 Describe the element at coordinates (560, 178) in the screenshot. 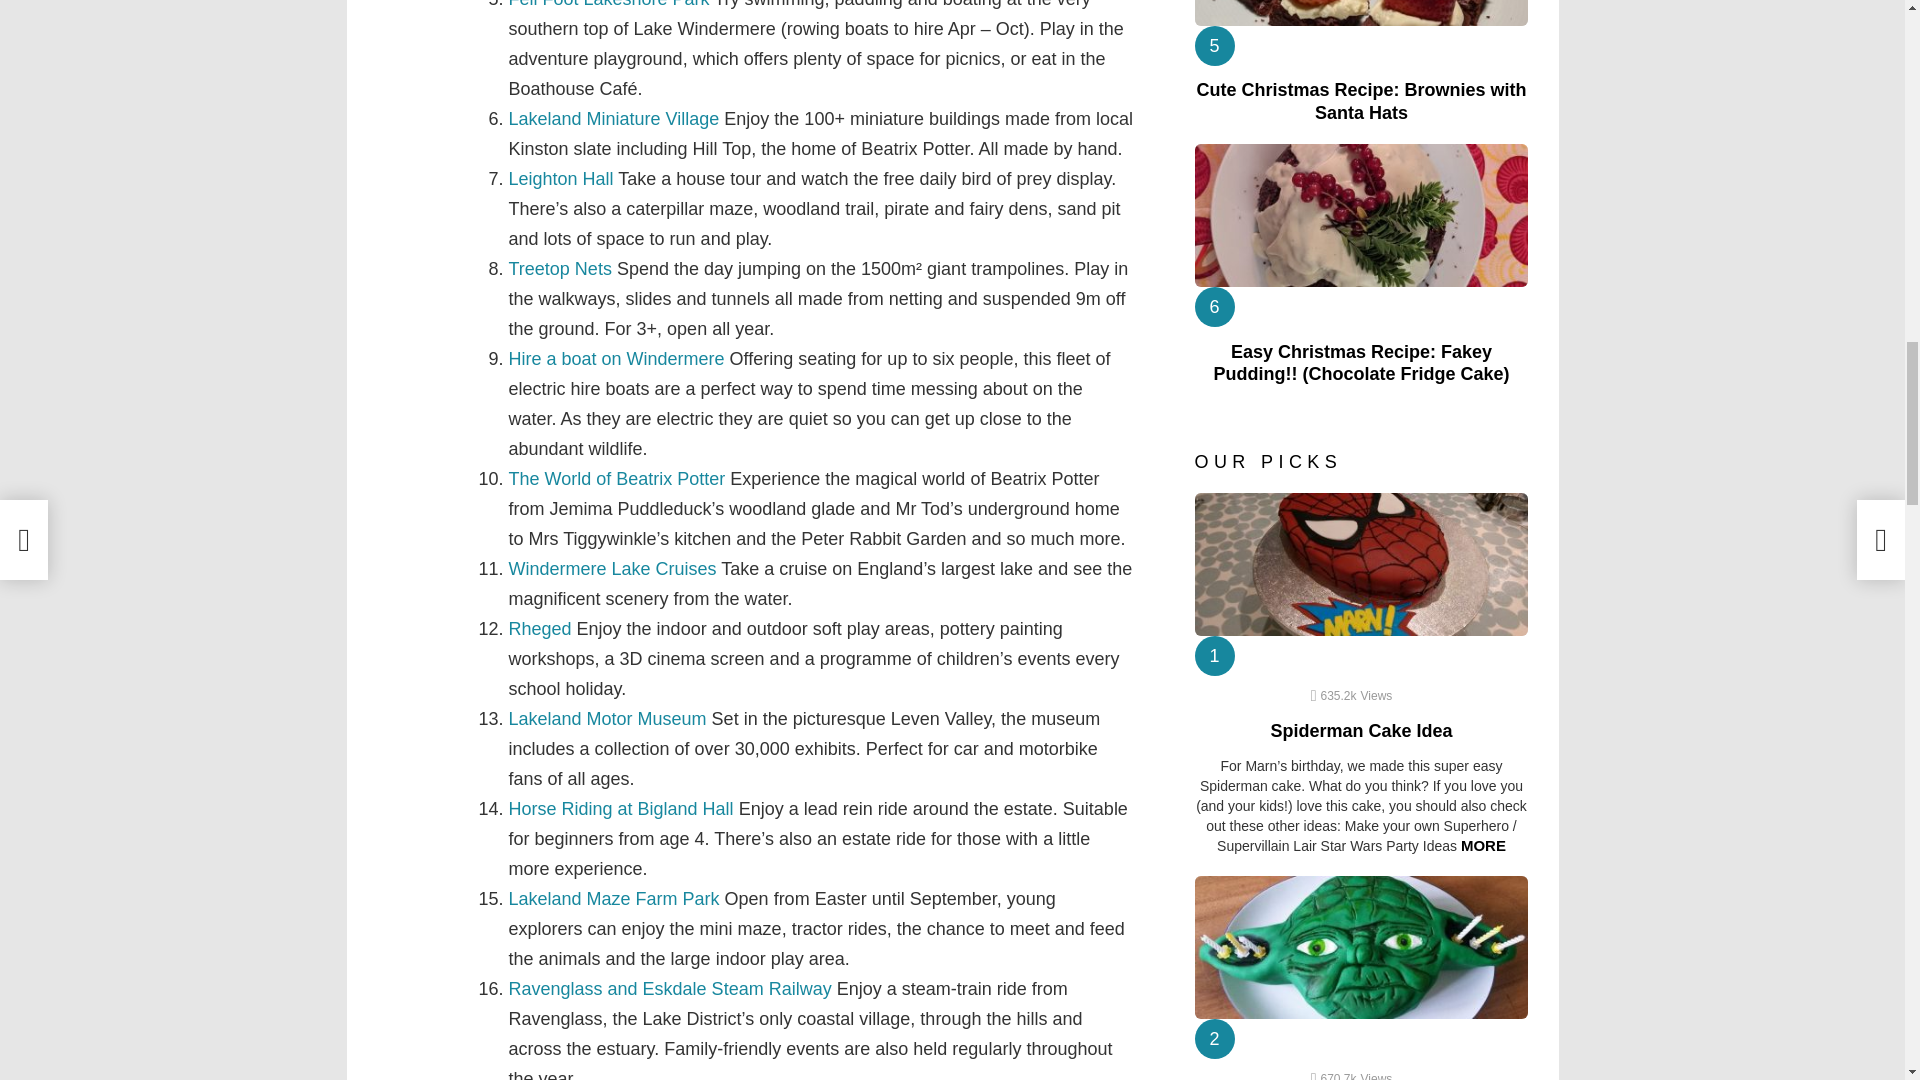

I see `Leighton Hall` at that location.